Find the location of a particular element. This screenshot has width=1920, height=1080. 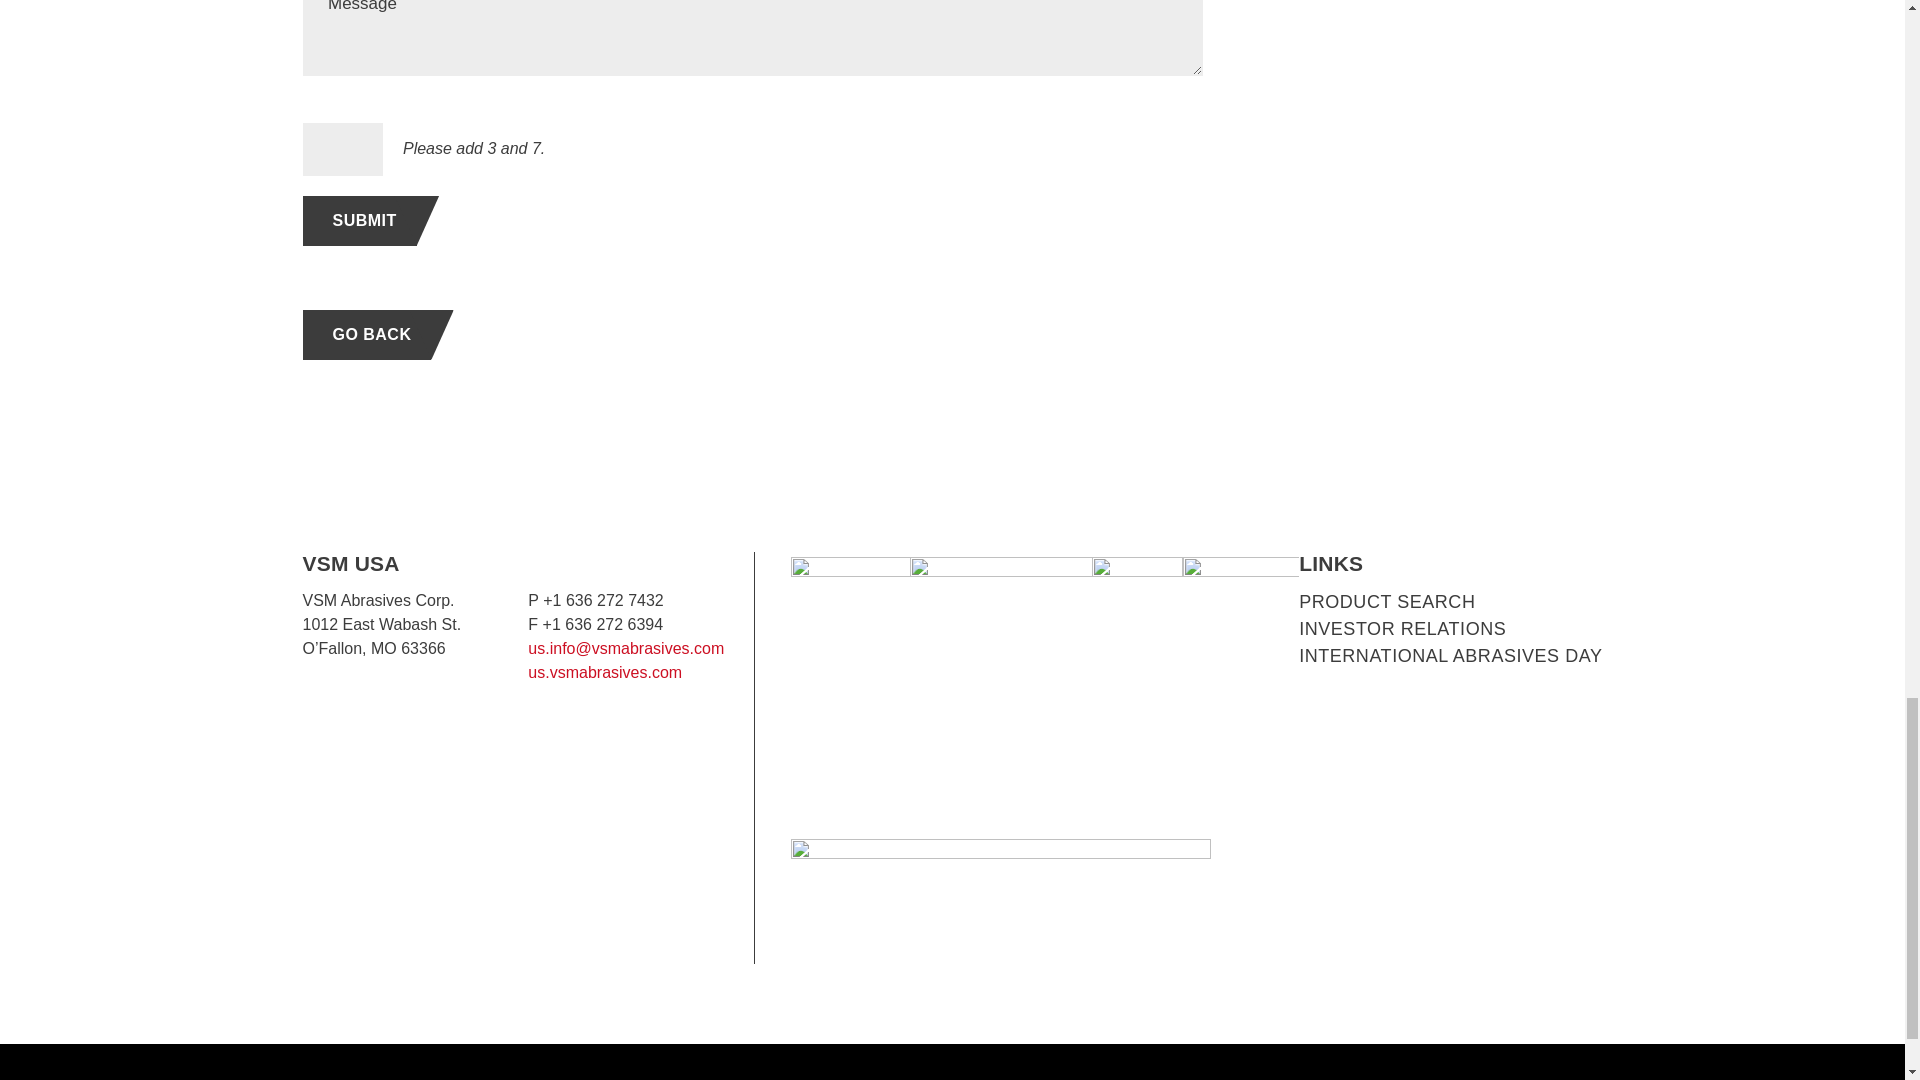

SUBMIT is located at coordinates (358, 220).